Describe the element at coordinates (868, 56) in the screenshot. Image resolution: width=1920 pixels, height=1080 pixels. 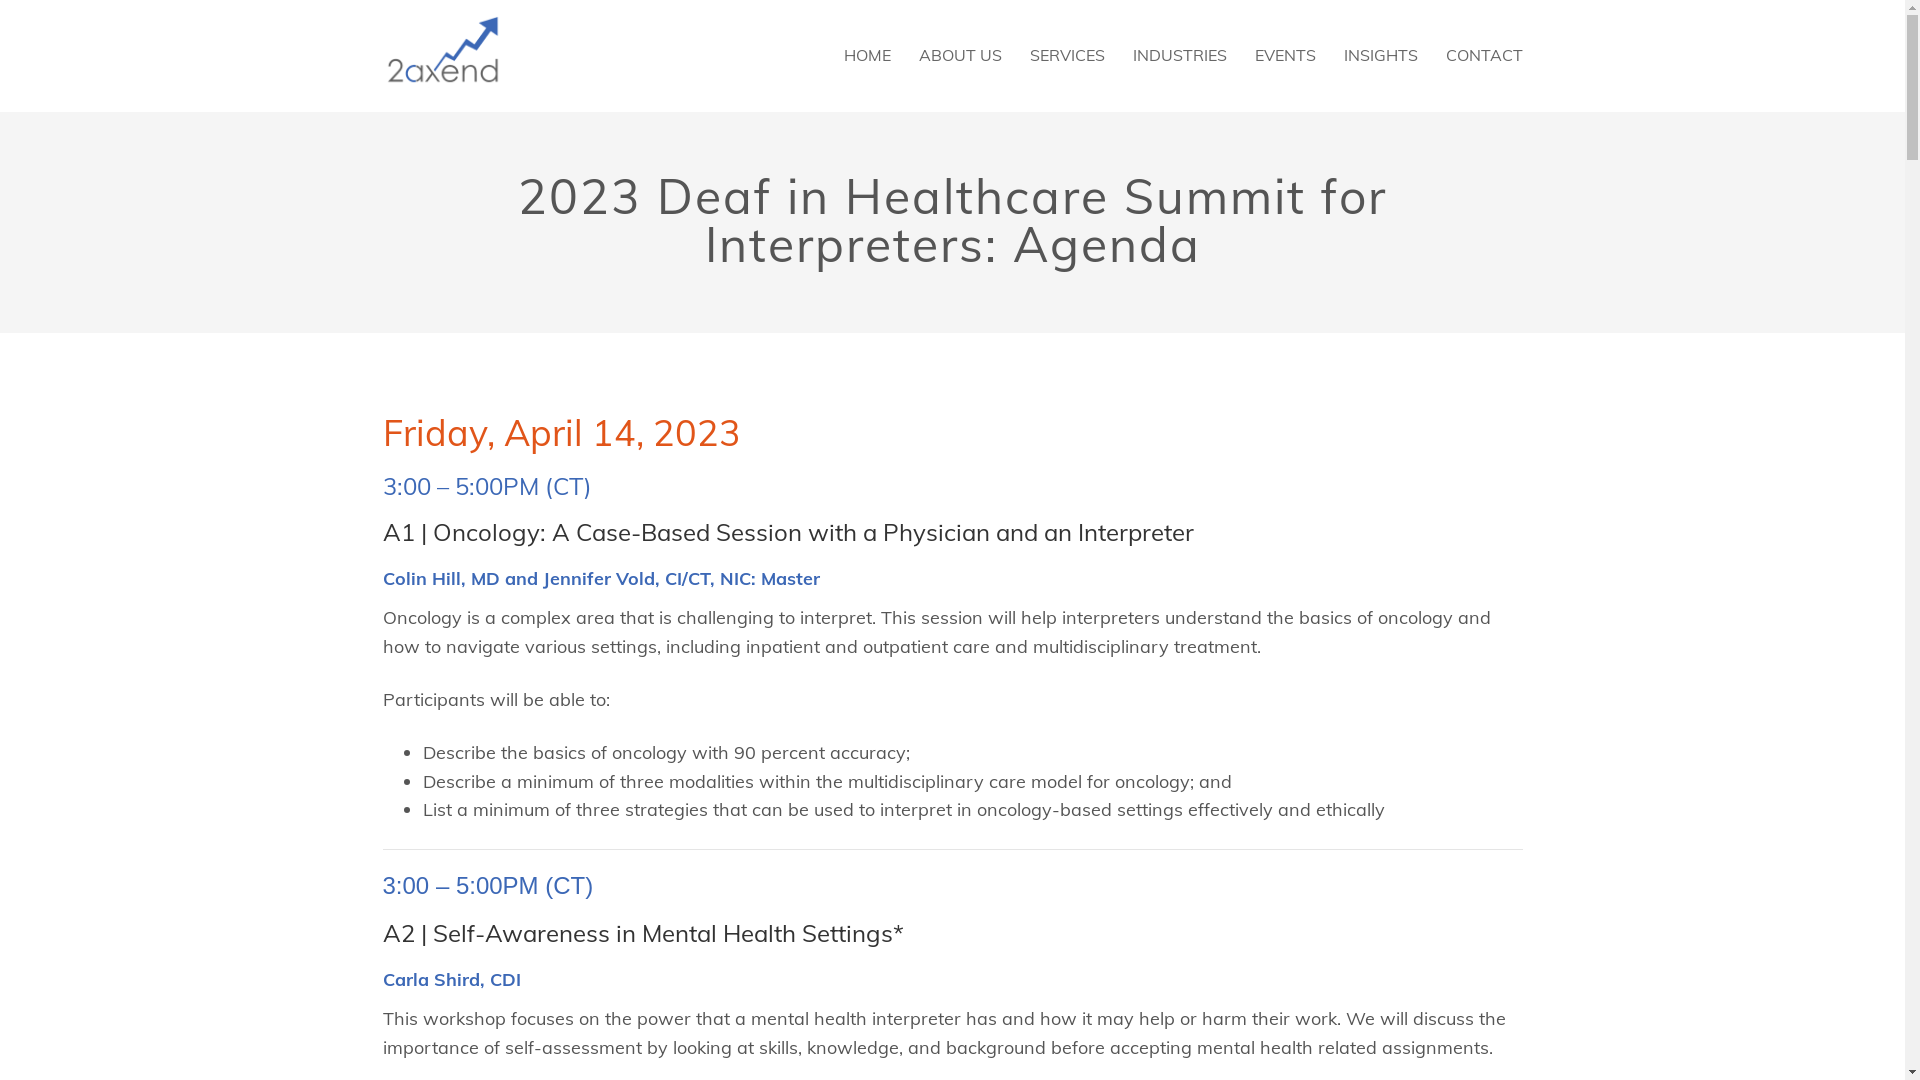
I see `HOME` at that location.